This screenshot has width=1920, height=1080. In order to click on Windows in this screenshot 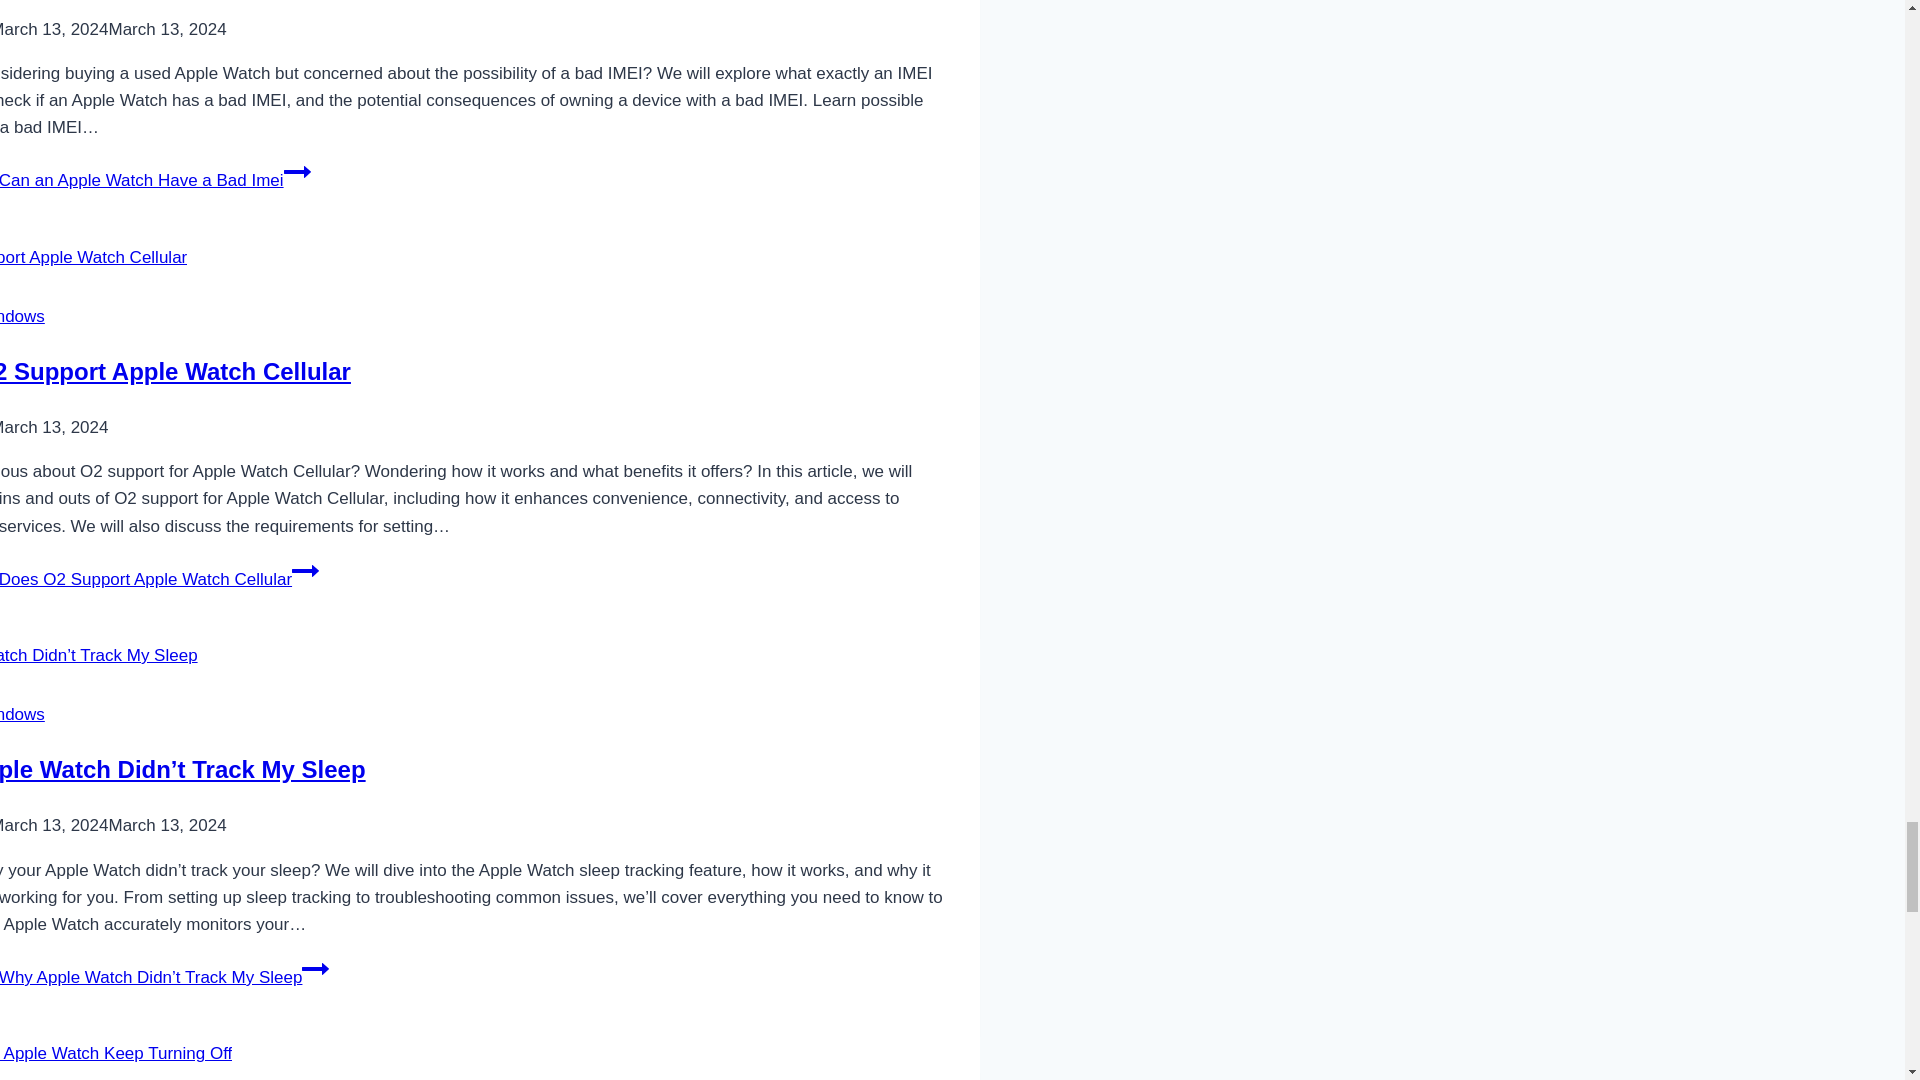, I will do `click(22, 714)`.